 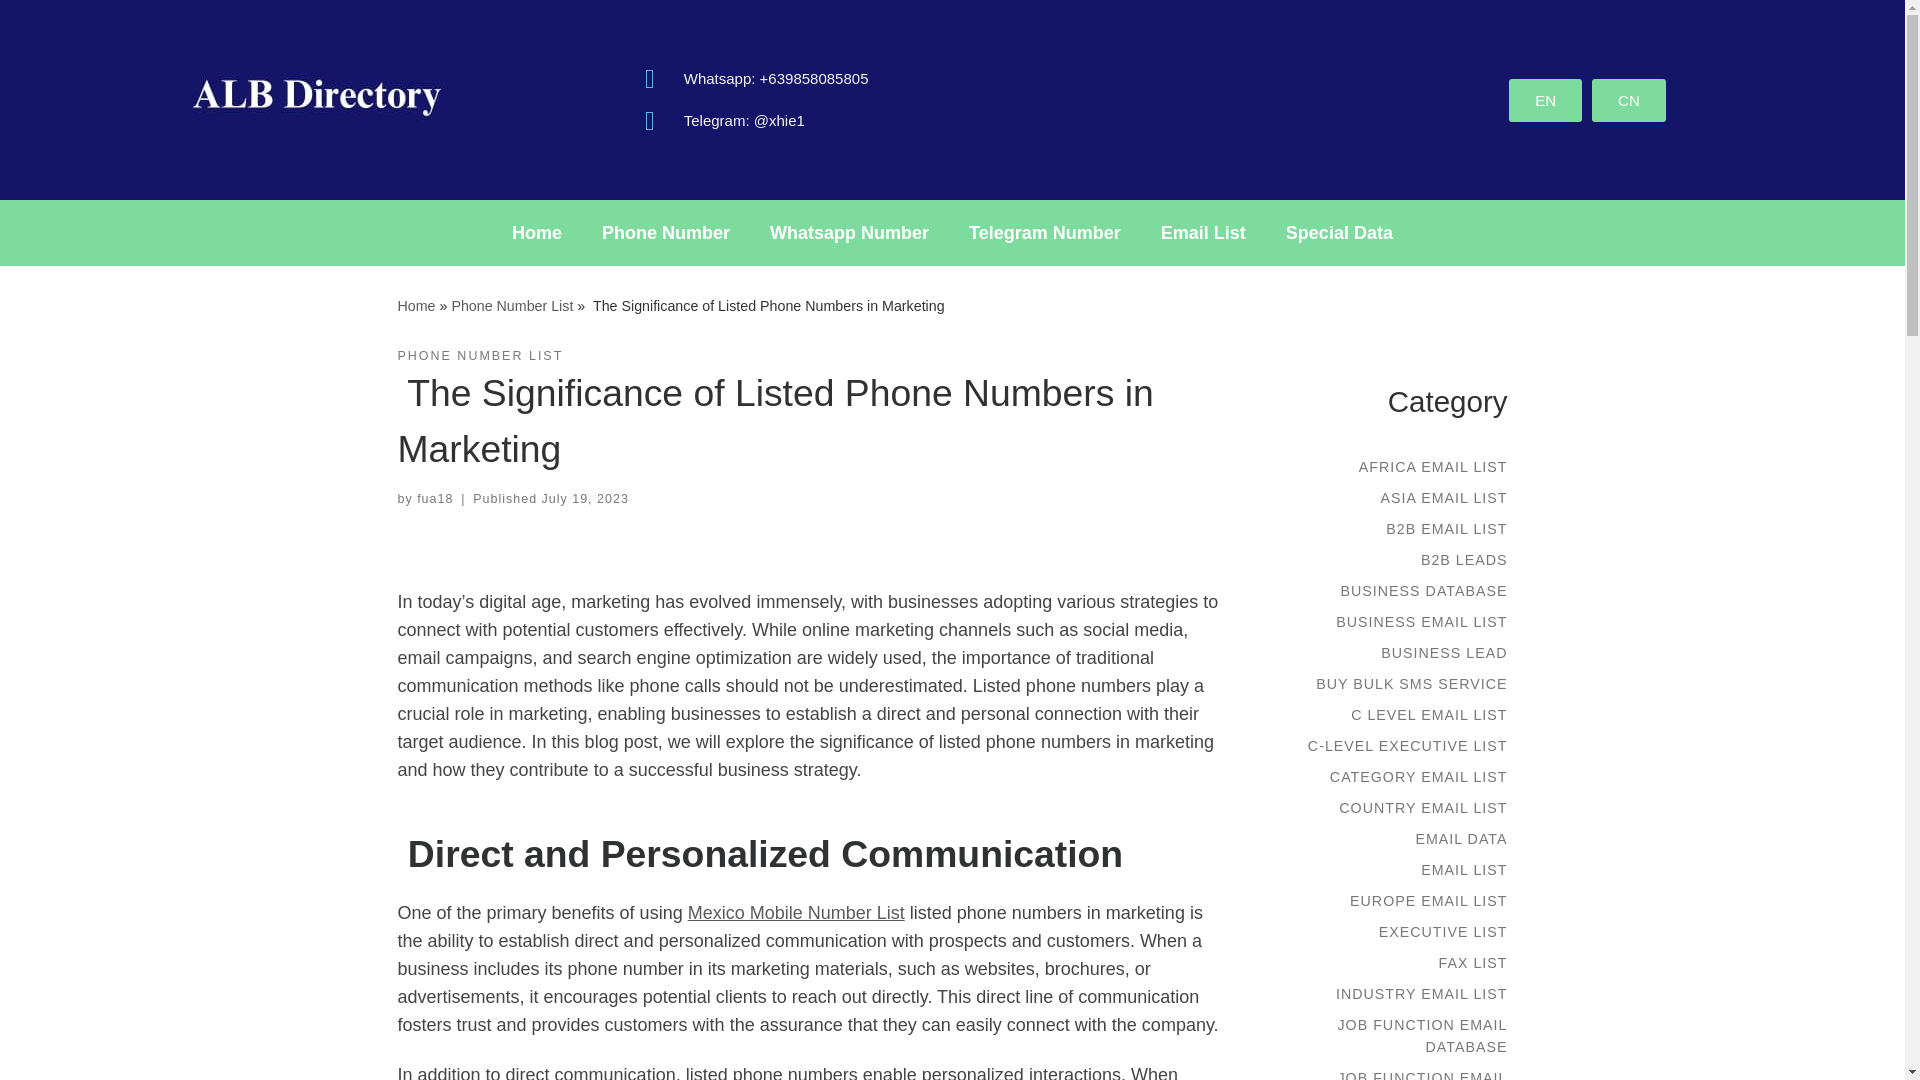 What do you see at coordinates (666, 232) in the screenshot?
I see `Phone Number` at bounding box center [666, 232].